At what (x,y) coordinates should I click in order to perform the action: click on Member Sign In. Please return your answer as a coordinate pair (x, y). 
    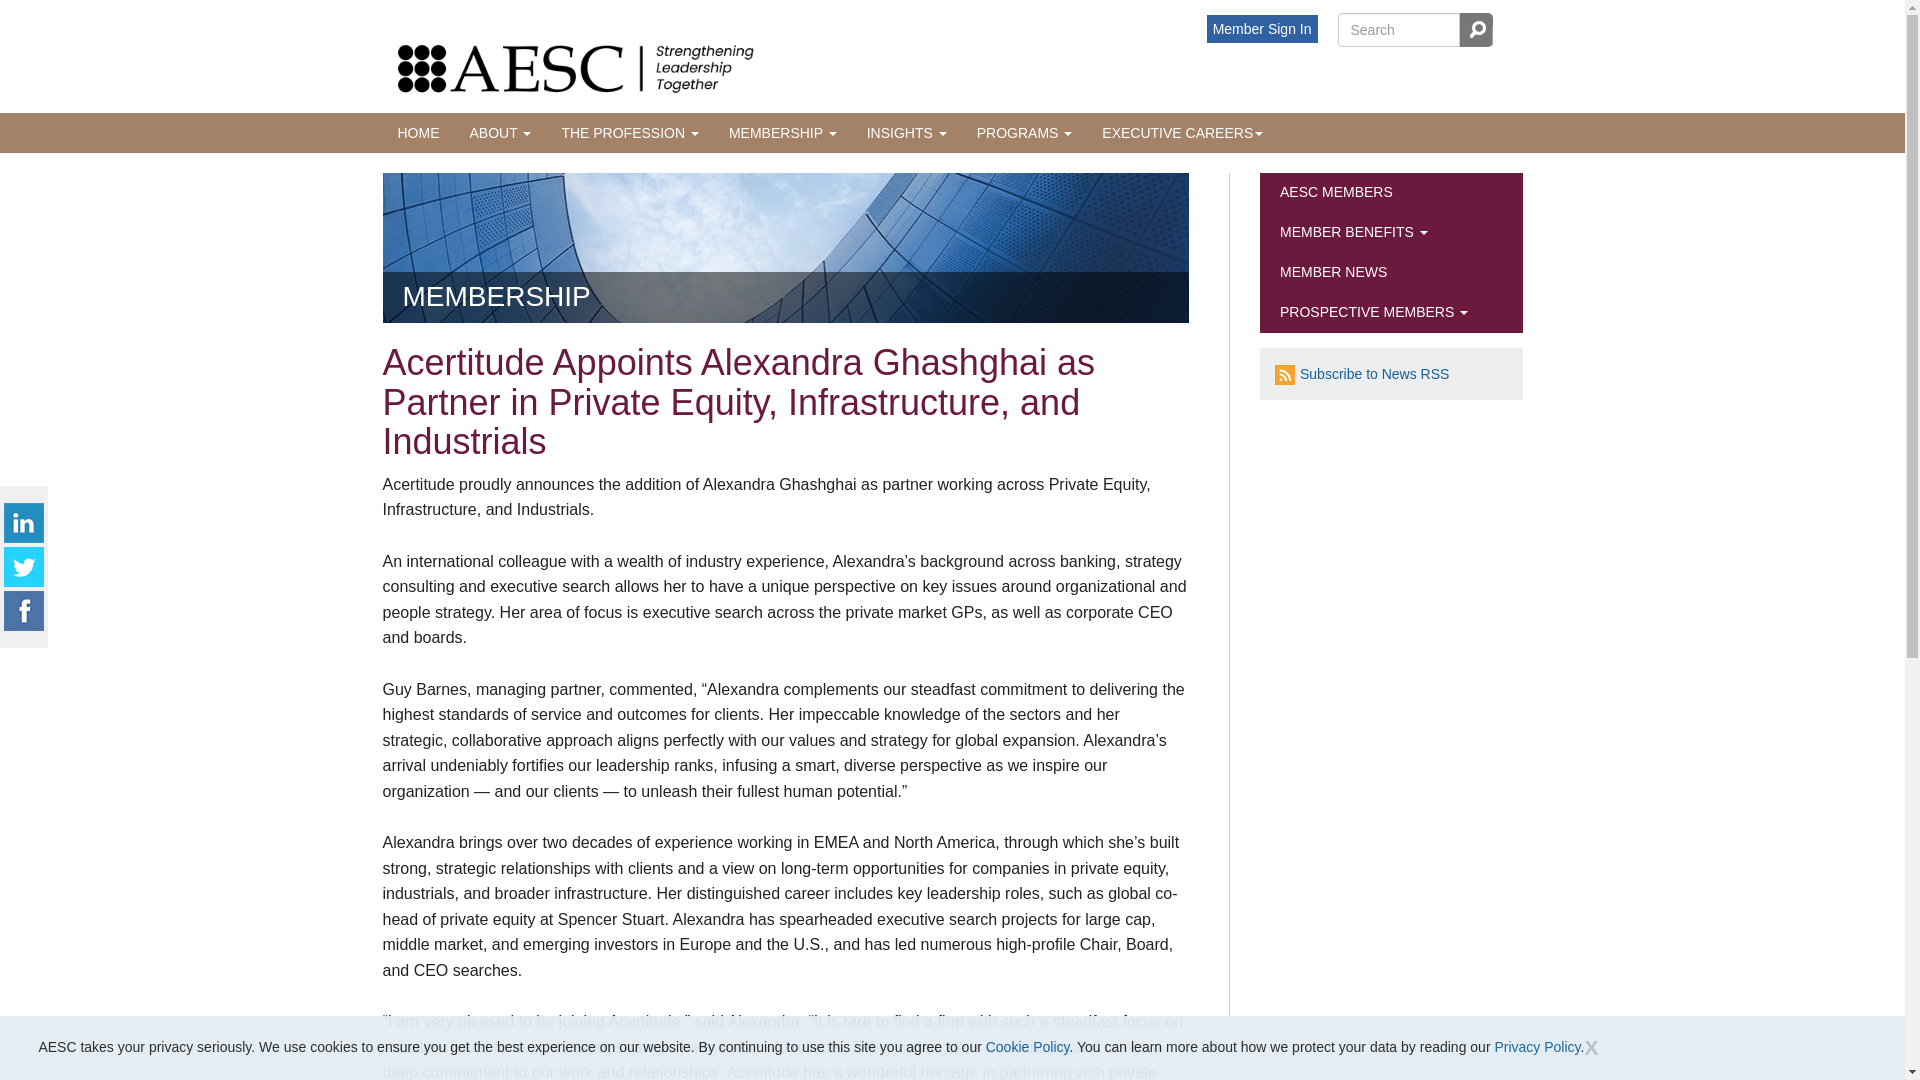
    Looking at the image, I should click on (1262, 29).